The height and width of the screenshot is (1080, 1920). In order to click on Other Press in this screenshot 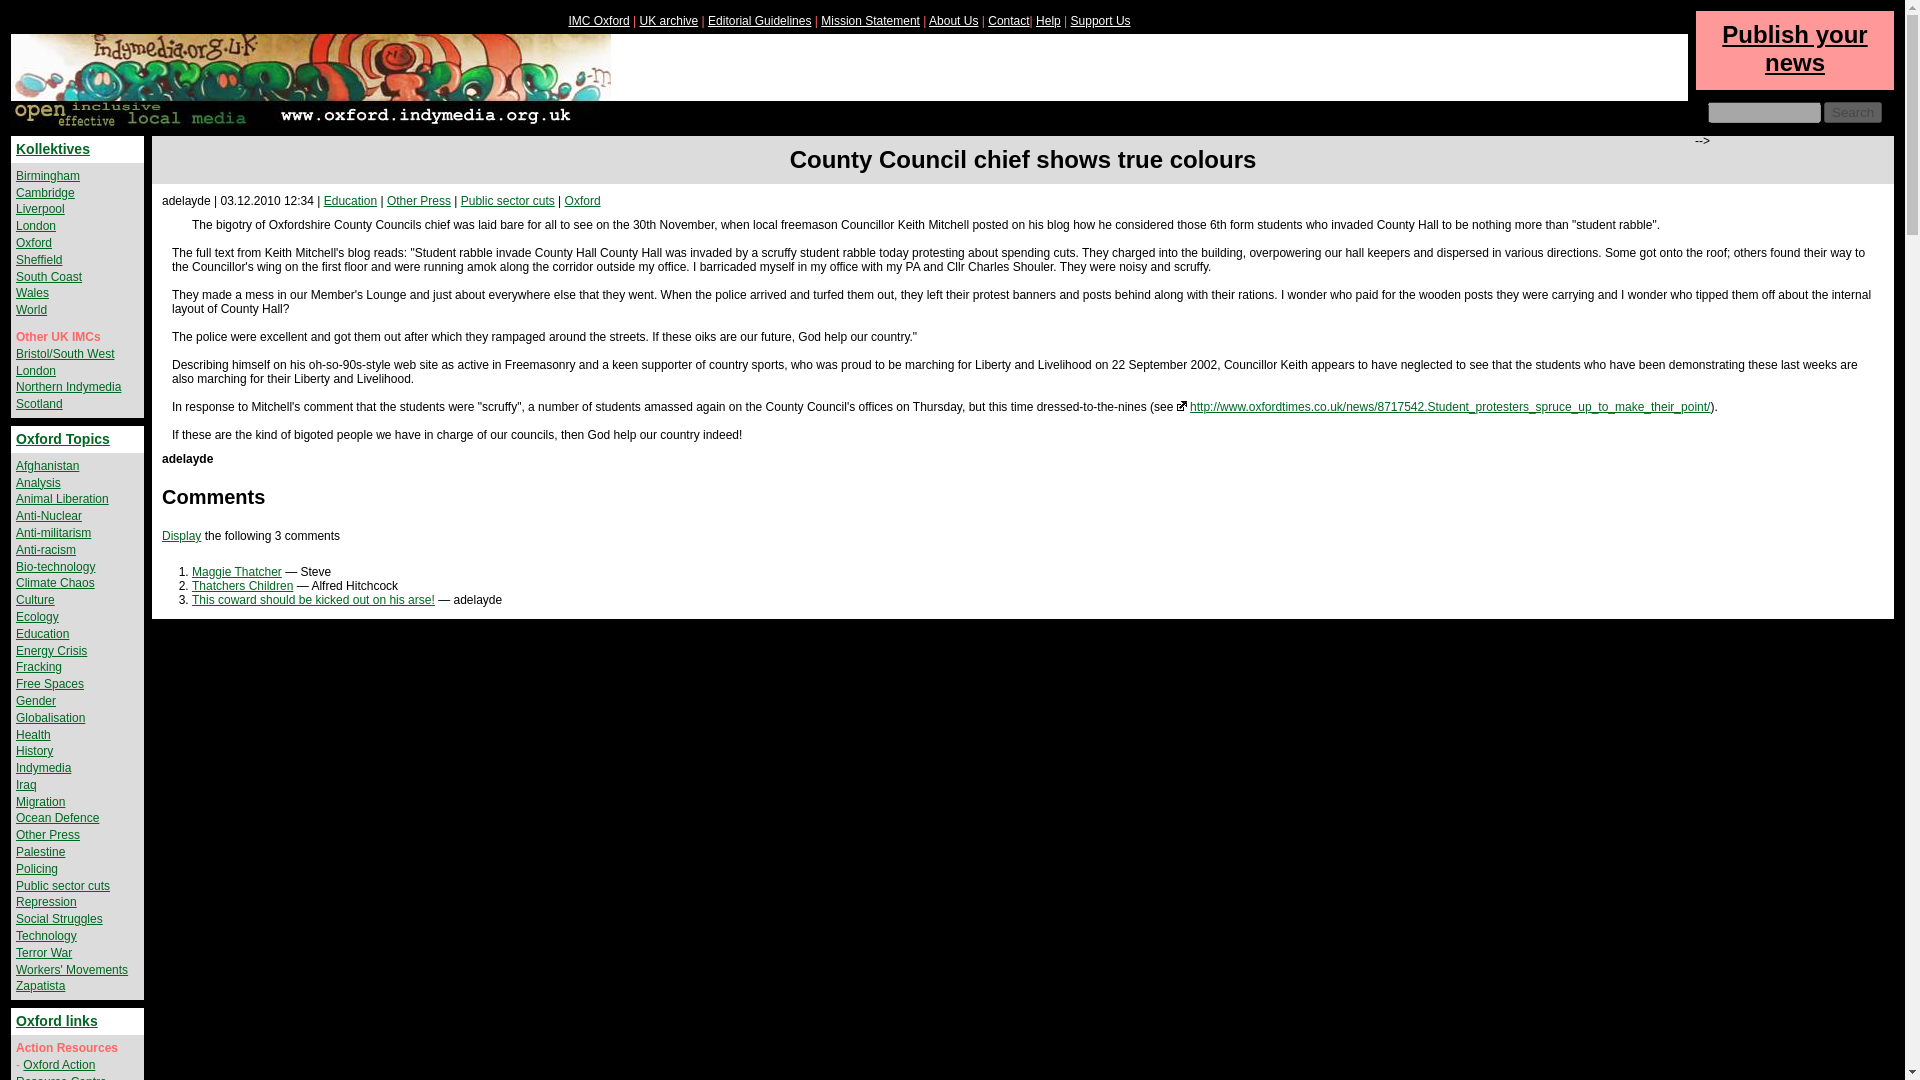, I will do `click(419, 201)`.